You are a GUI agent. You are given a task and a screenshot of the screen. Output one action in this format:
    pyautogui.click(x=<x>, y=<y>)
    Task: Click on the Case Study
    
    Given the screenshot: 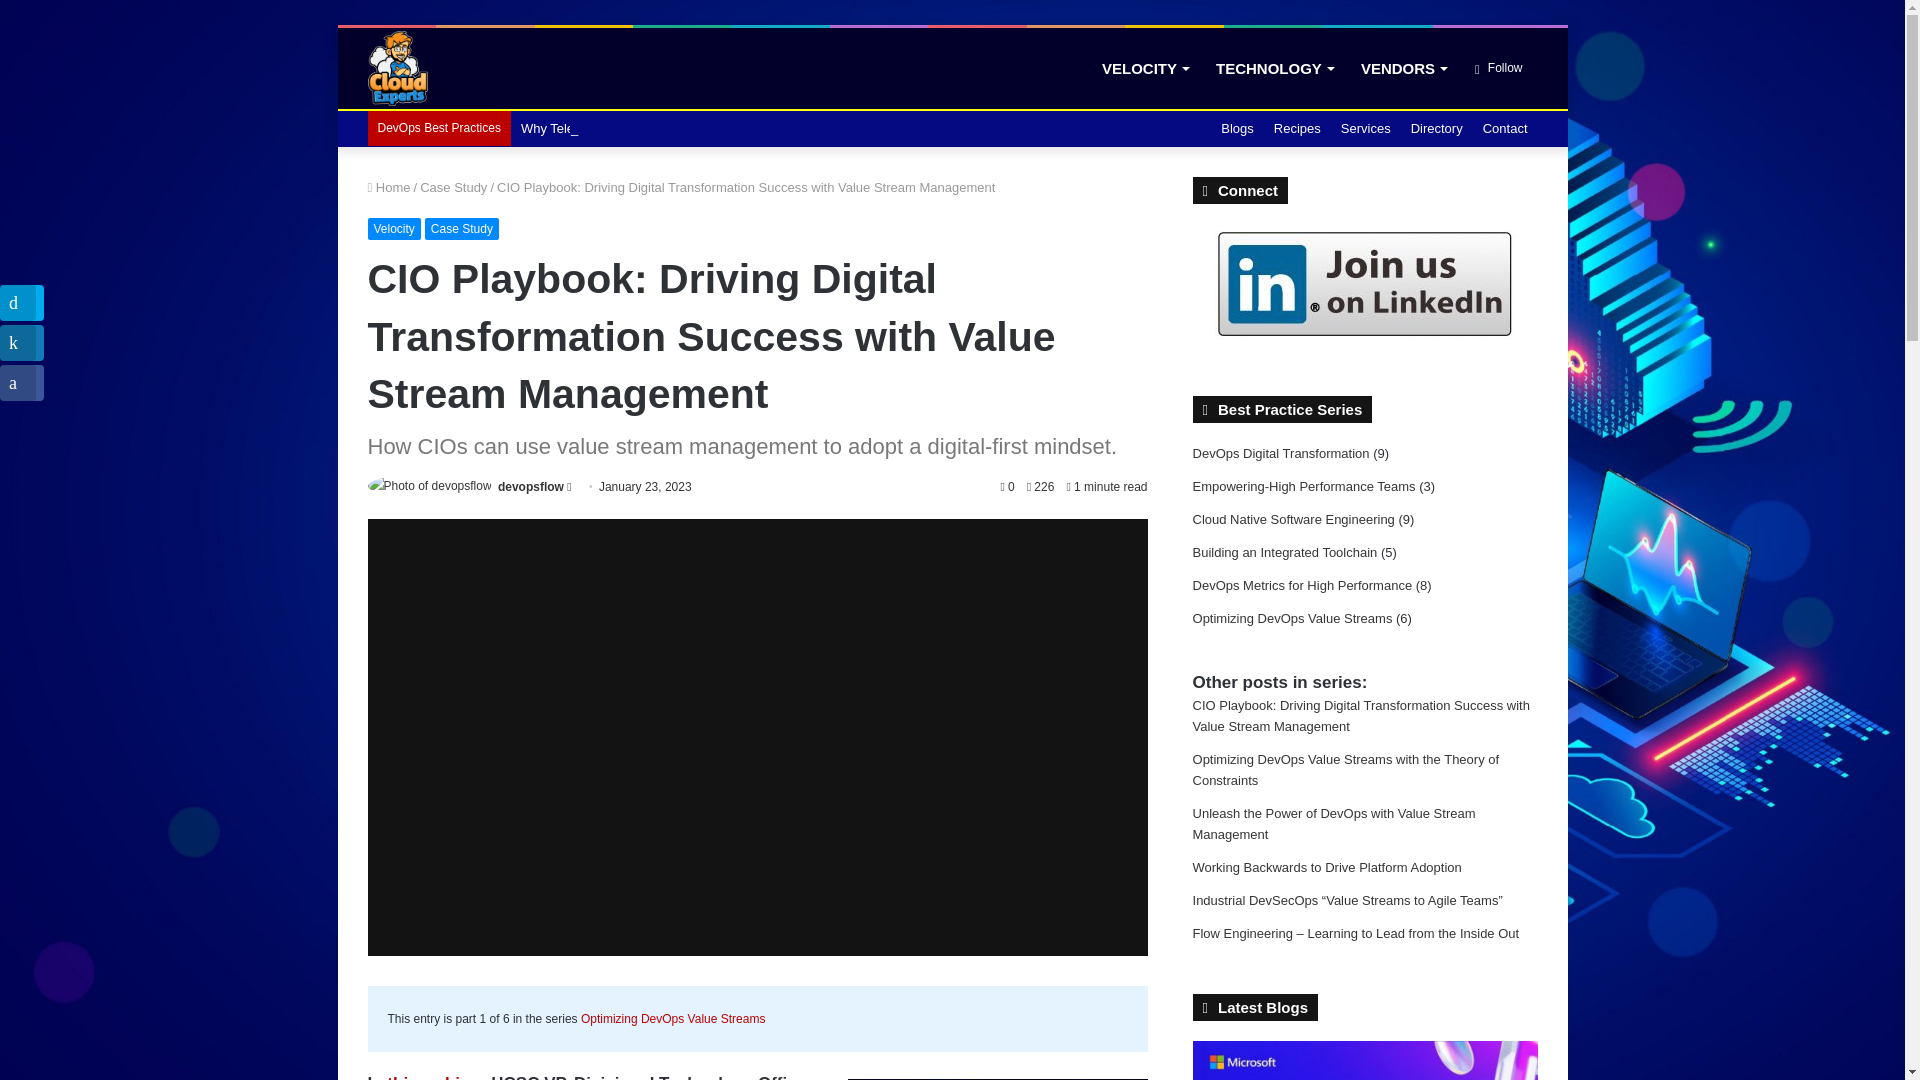 What is the action you would take?
    pyautogui.click(x=462, y=228)
    